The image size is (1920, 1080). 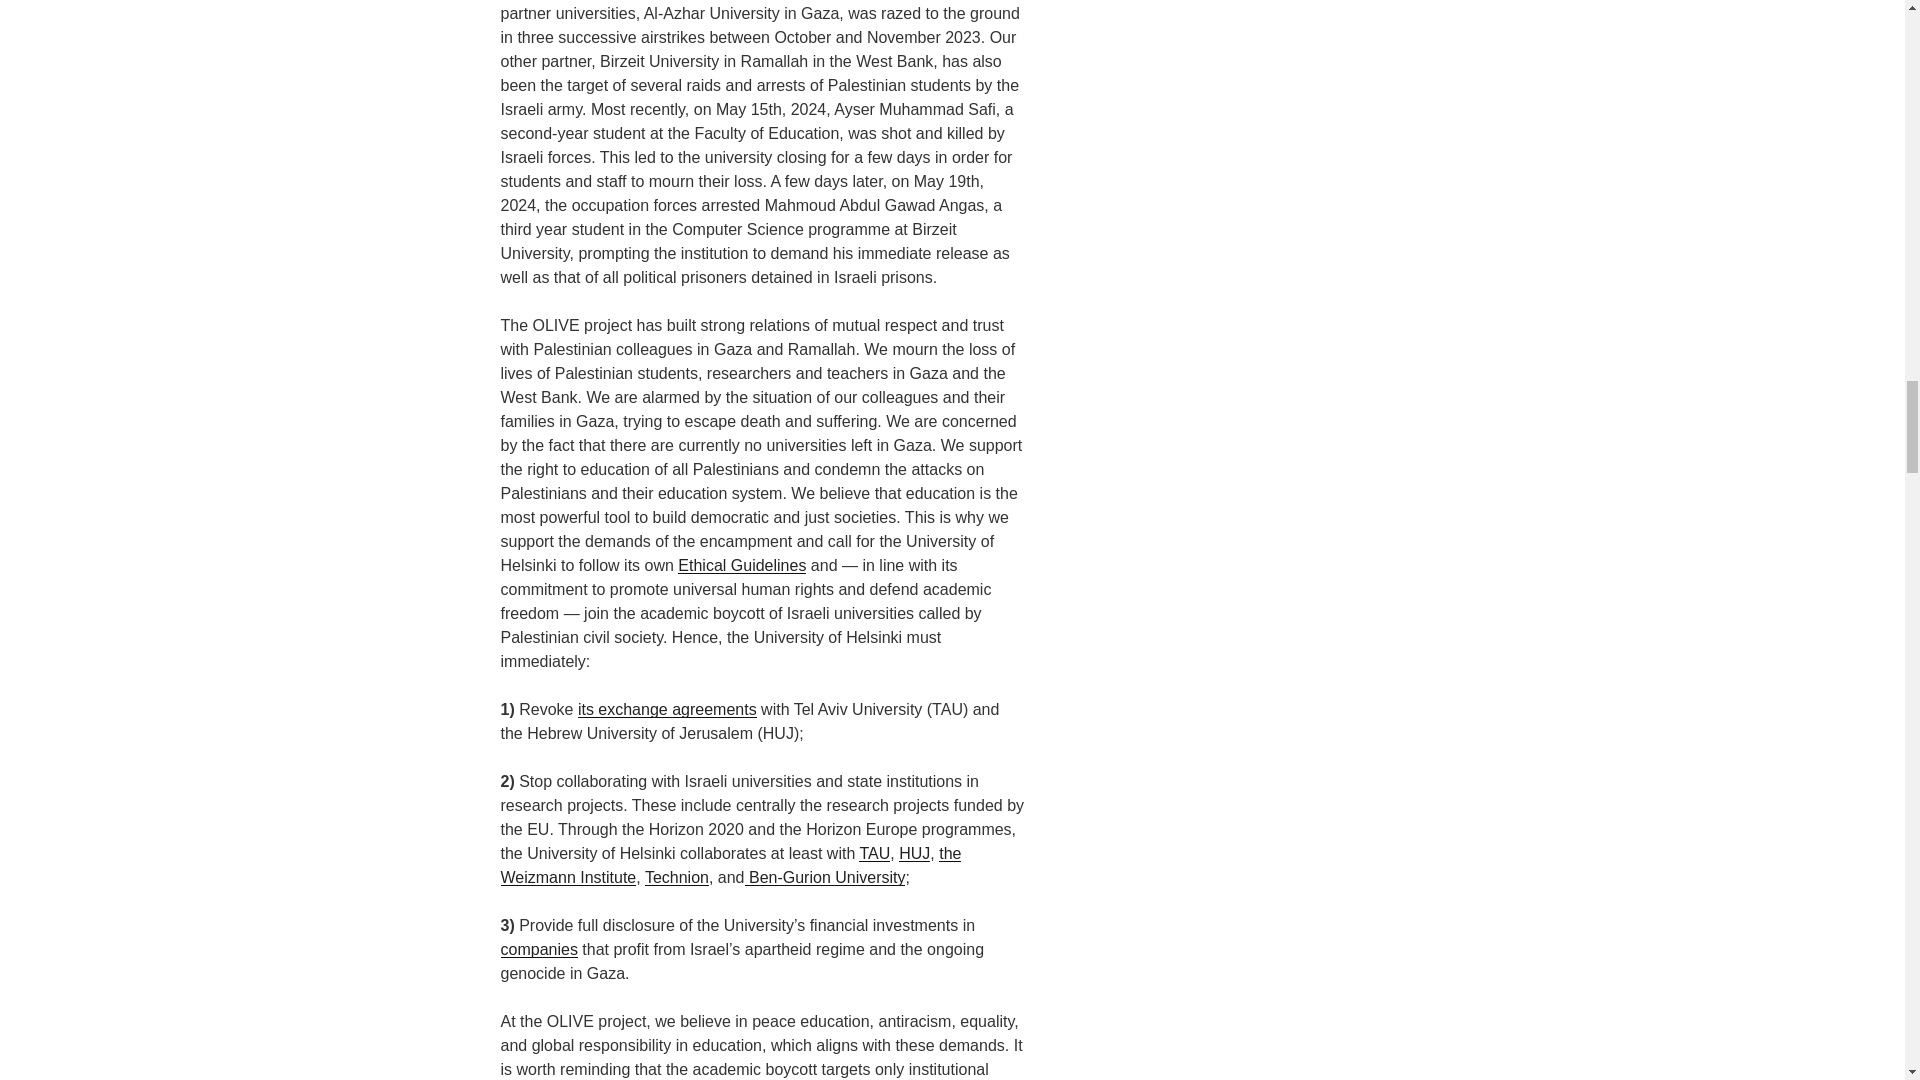 I want to click on TAU, so click(x=874, y=852).